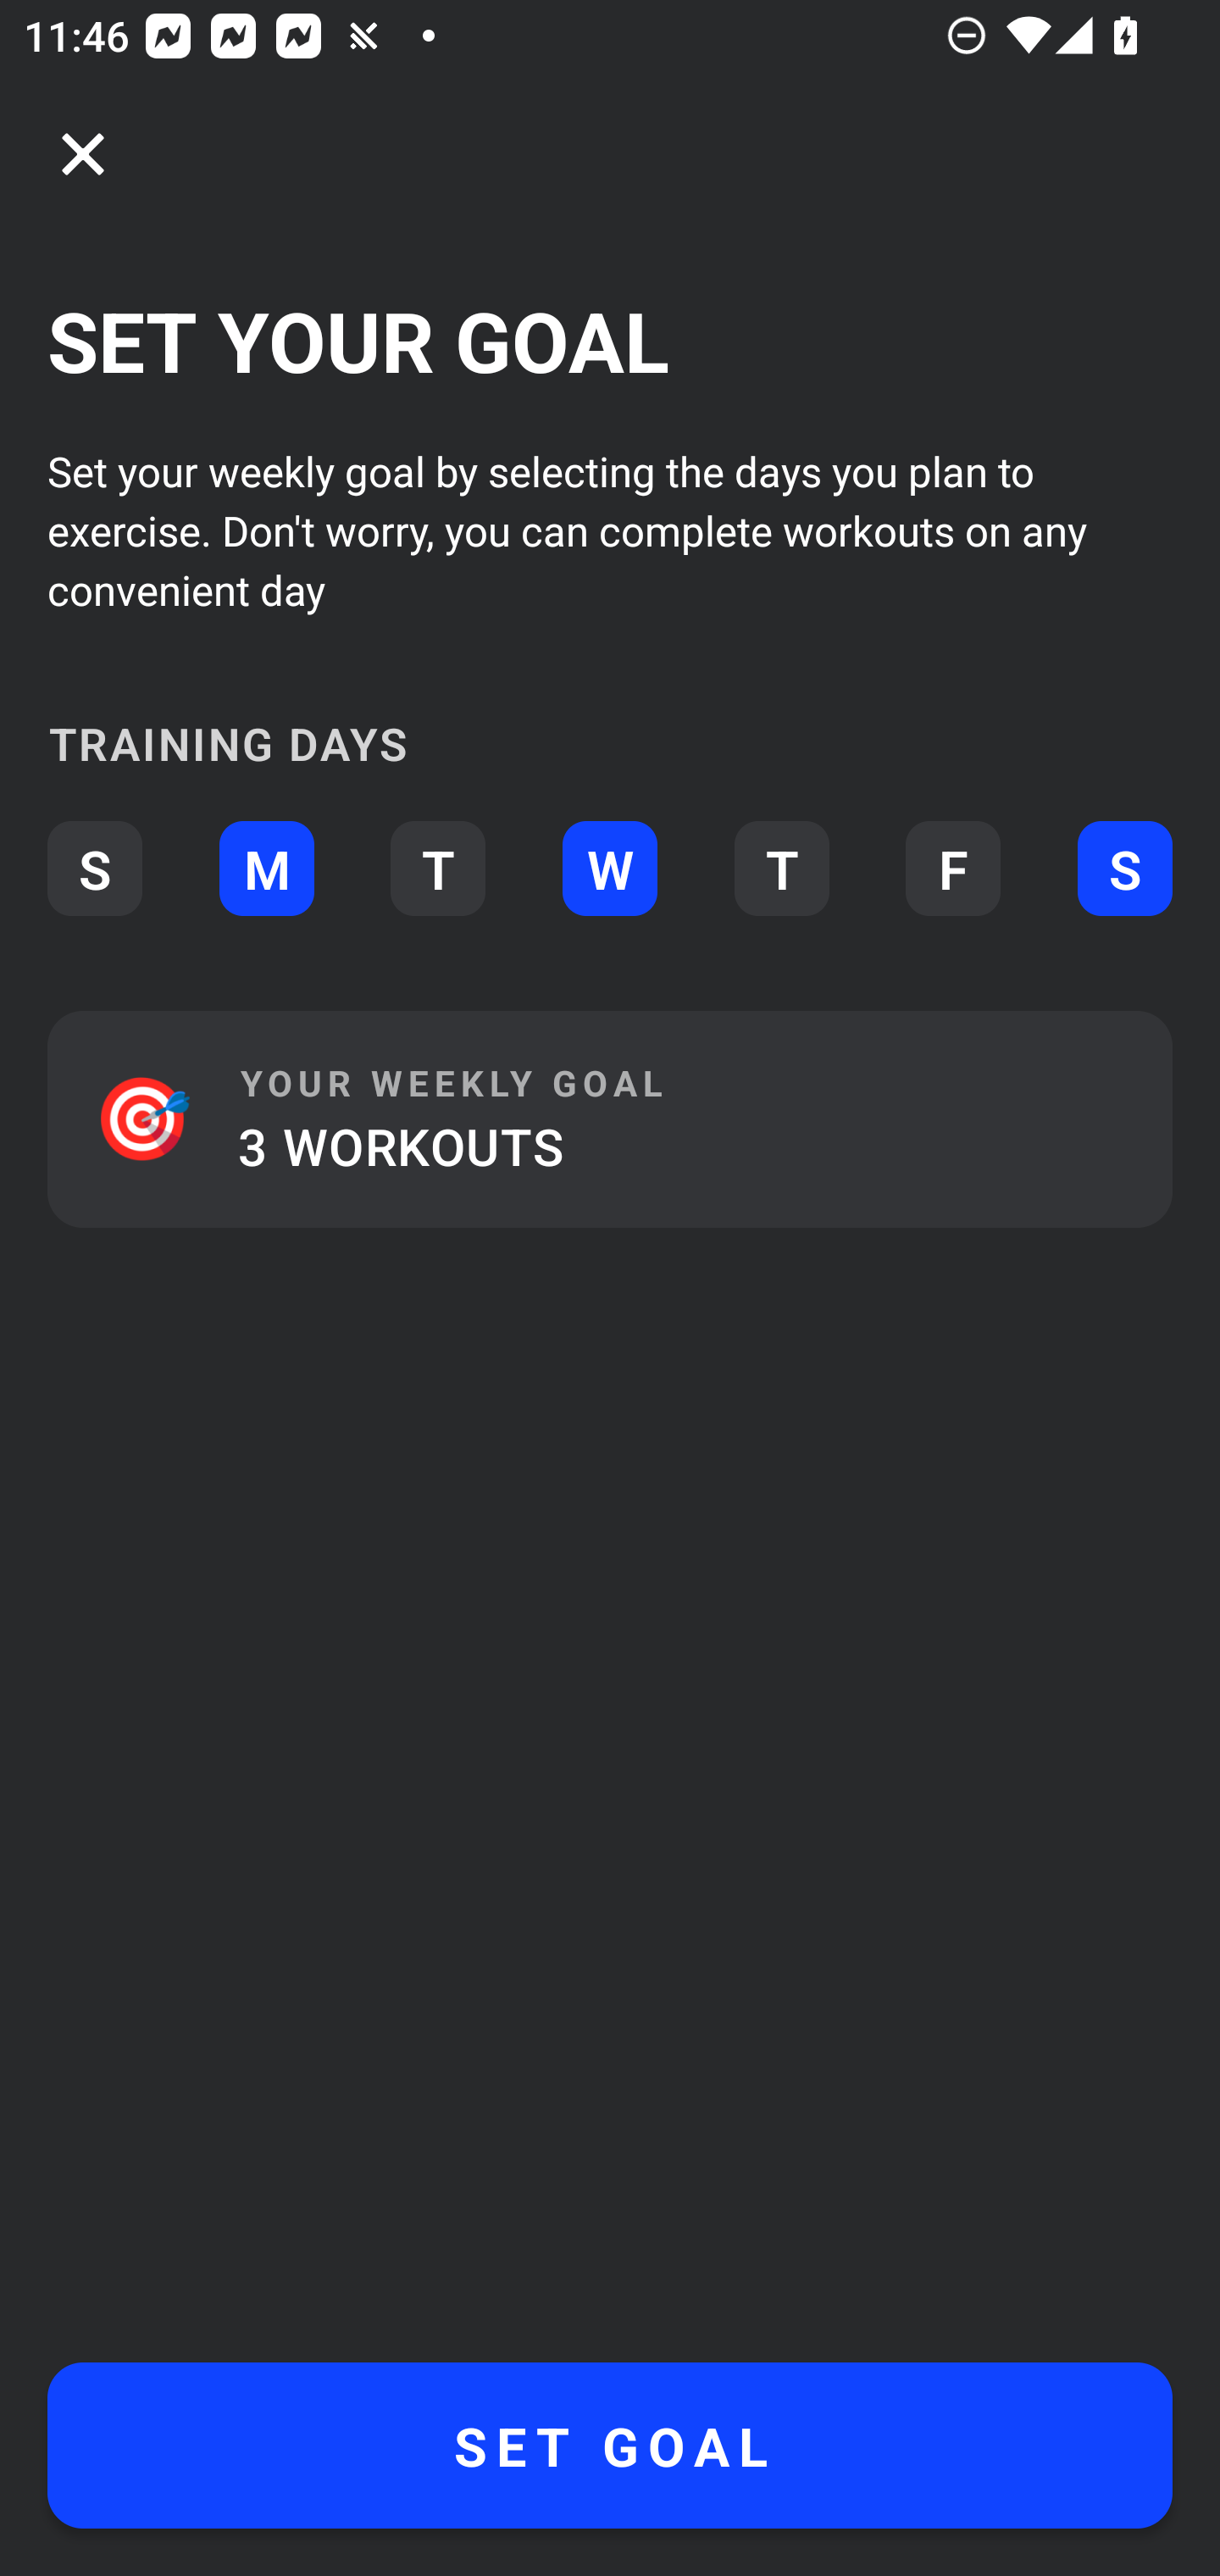 The height and width of the screenshot is (2576, 1220). I want to click on W, so click(610, 869).